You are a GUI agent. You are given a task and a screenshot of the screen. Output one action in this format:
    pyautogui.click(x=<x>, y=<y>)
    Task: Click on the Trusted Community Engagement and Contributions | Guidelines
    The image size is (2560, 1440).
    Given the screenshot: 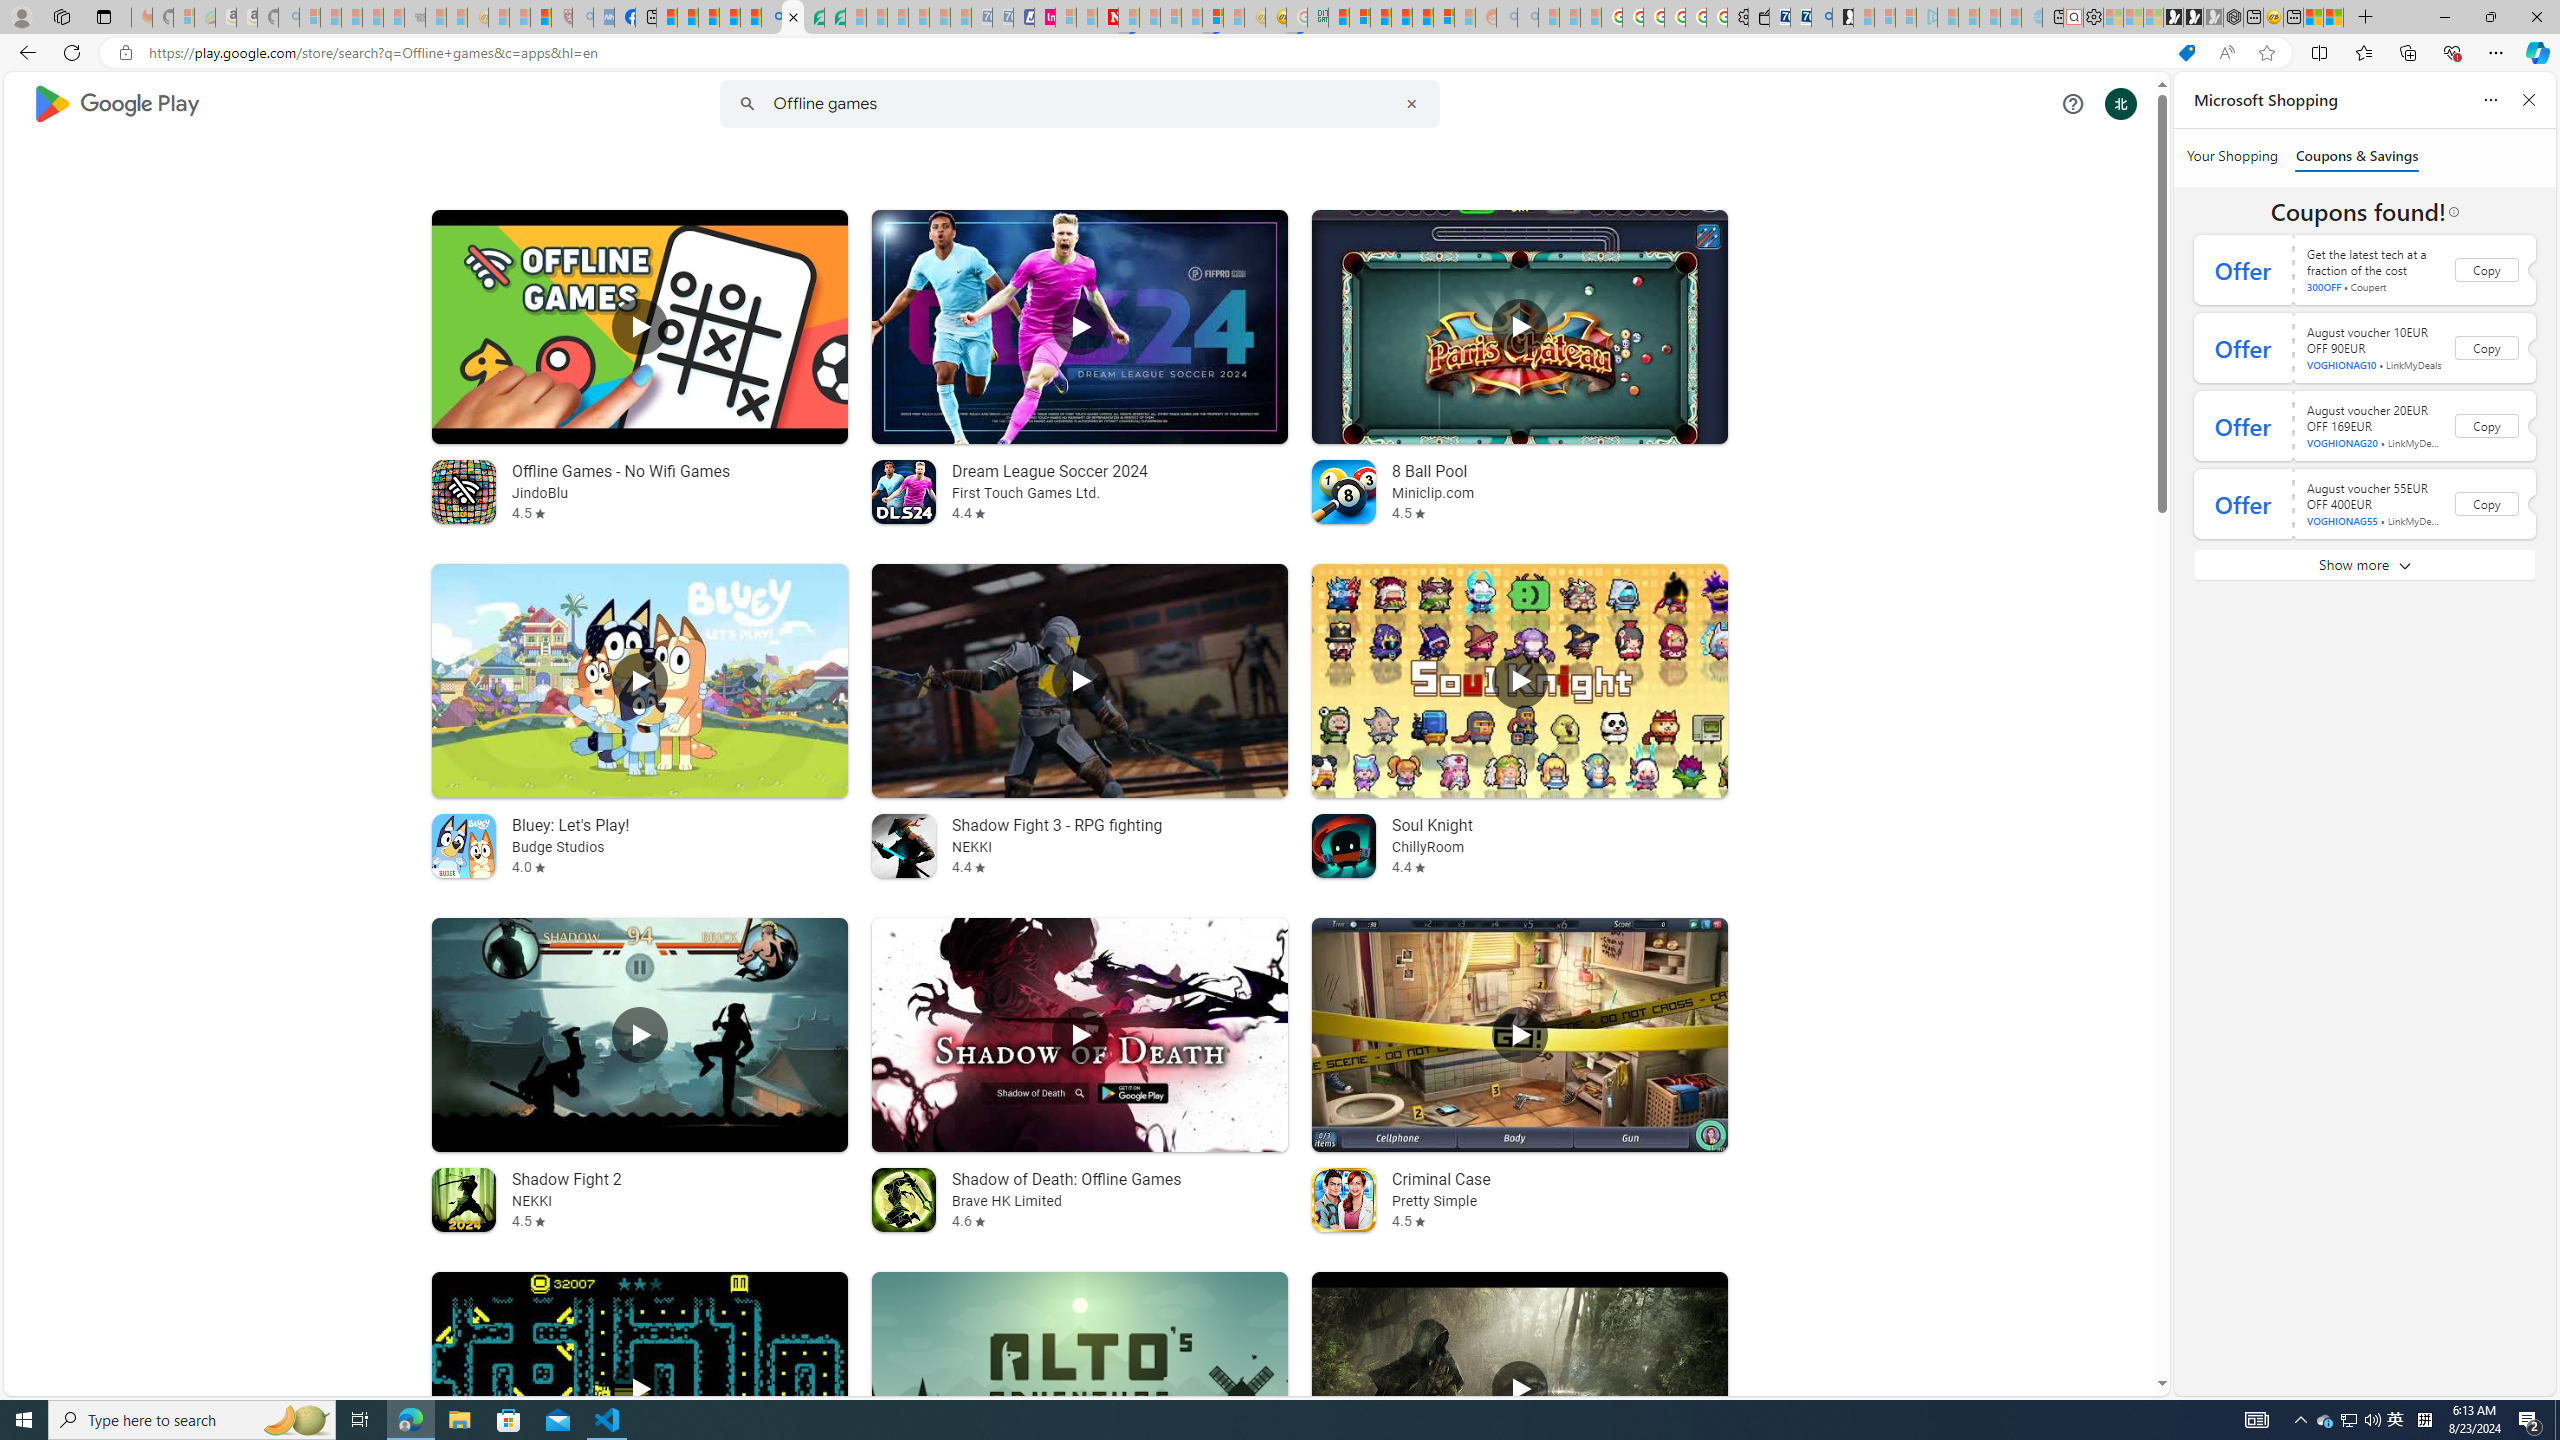 What is the action you would take?
    pyautogui.click(x=1128, y=17)
    